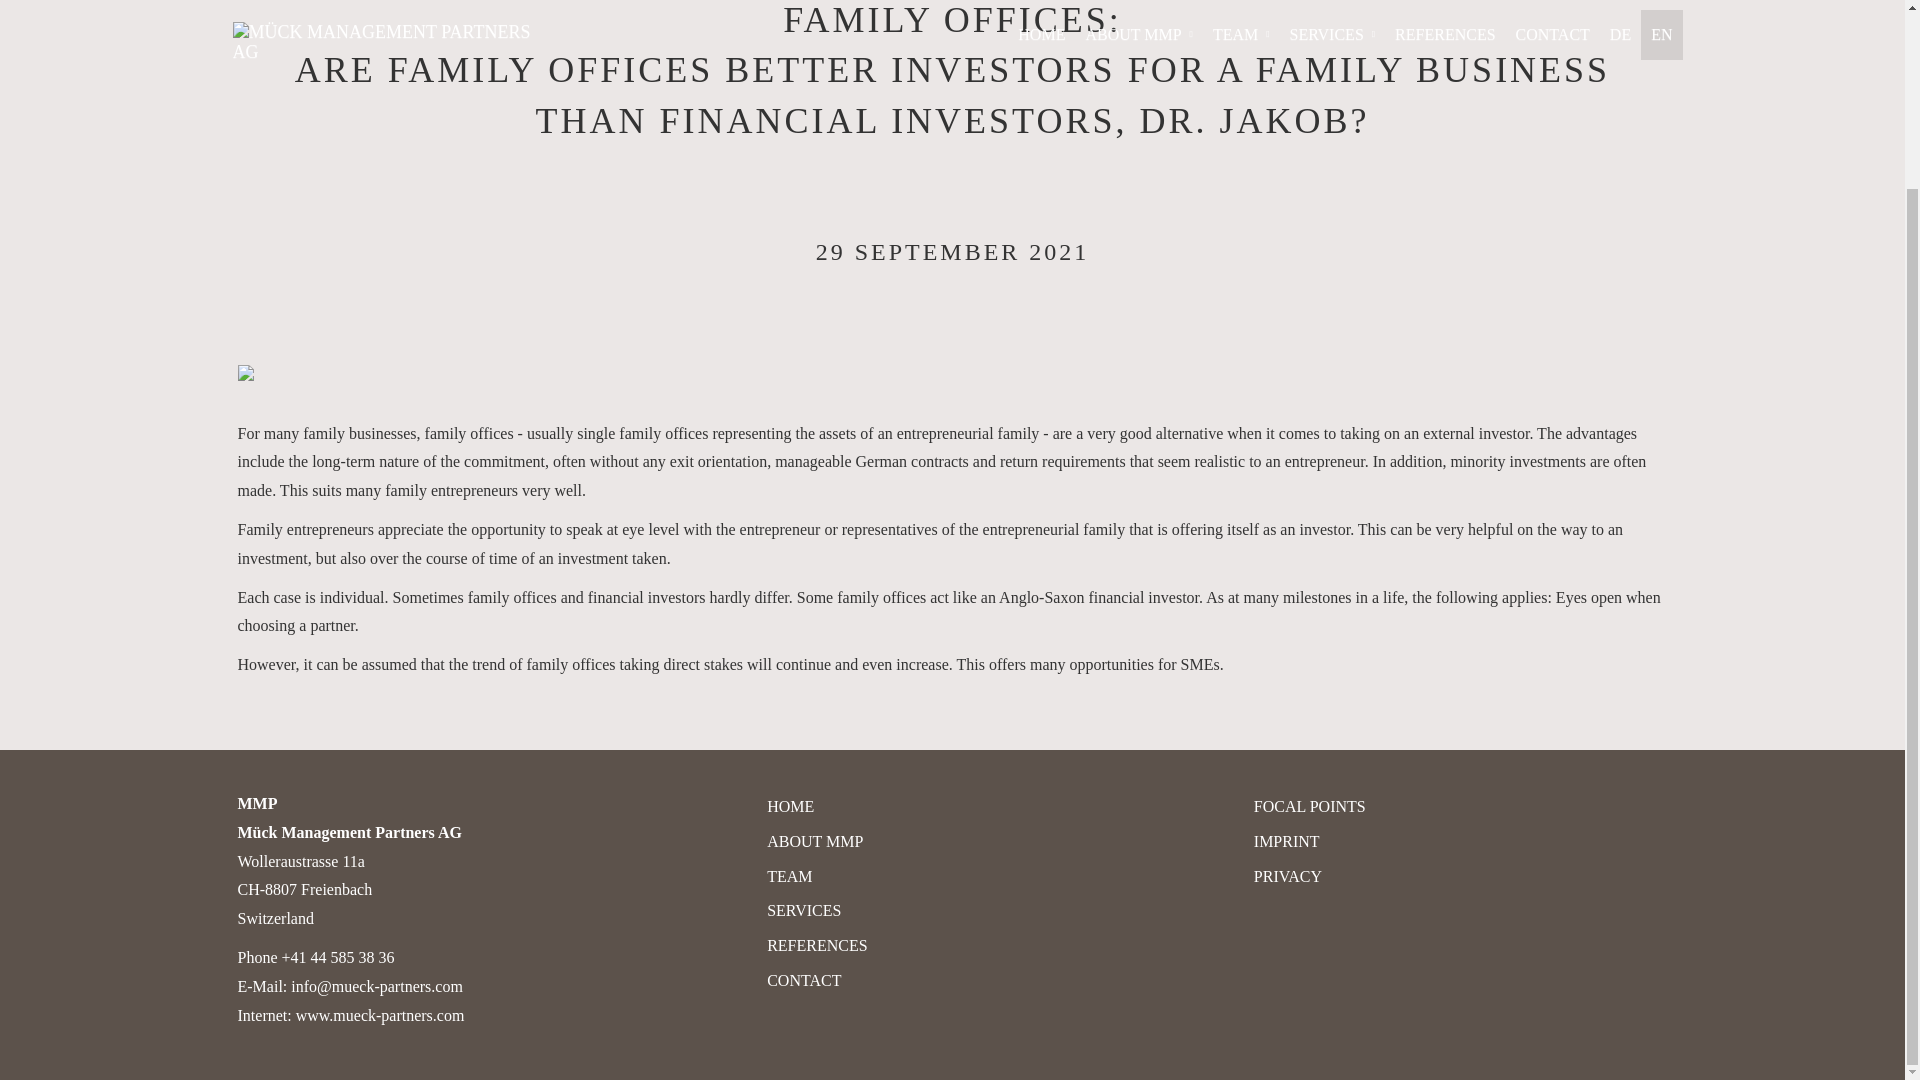  I want to click on www.mueck-partners.com, so click(380, 1014).